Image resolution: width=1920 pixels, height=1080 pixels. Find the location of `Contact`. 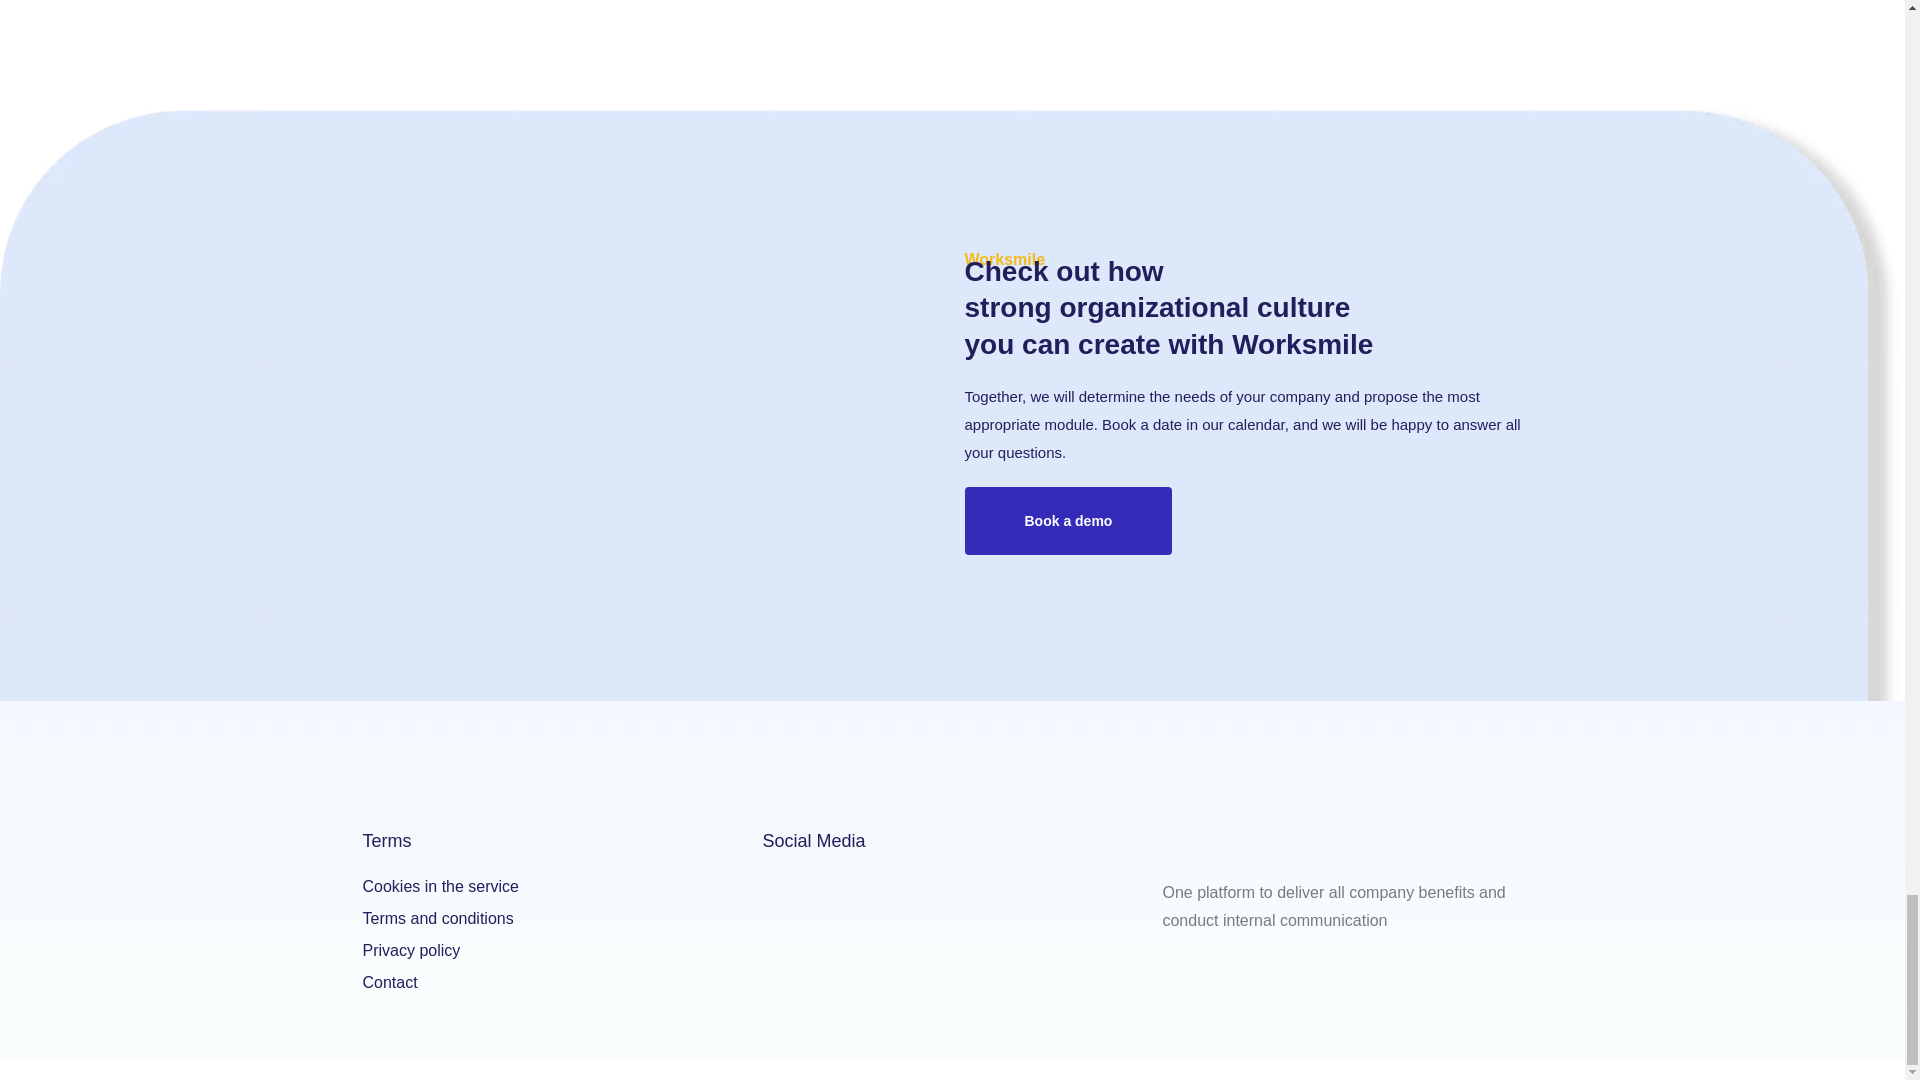

Contact is located at coordinates (552, 984).